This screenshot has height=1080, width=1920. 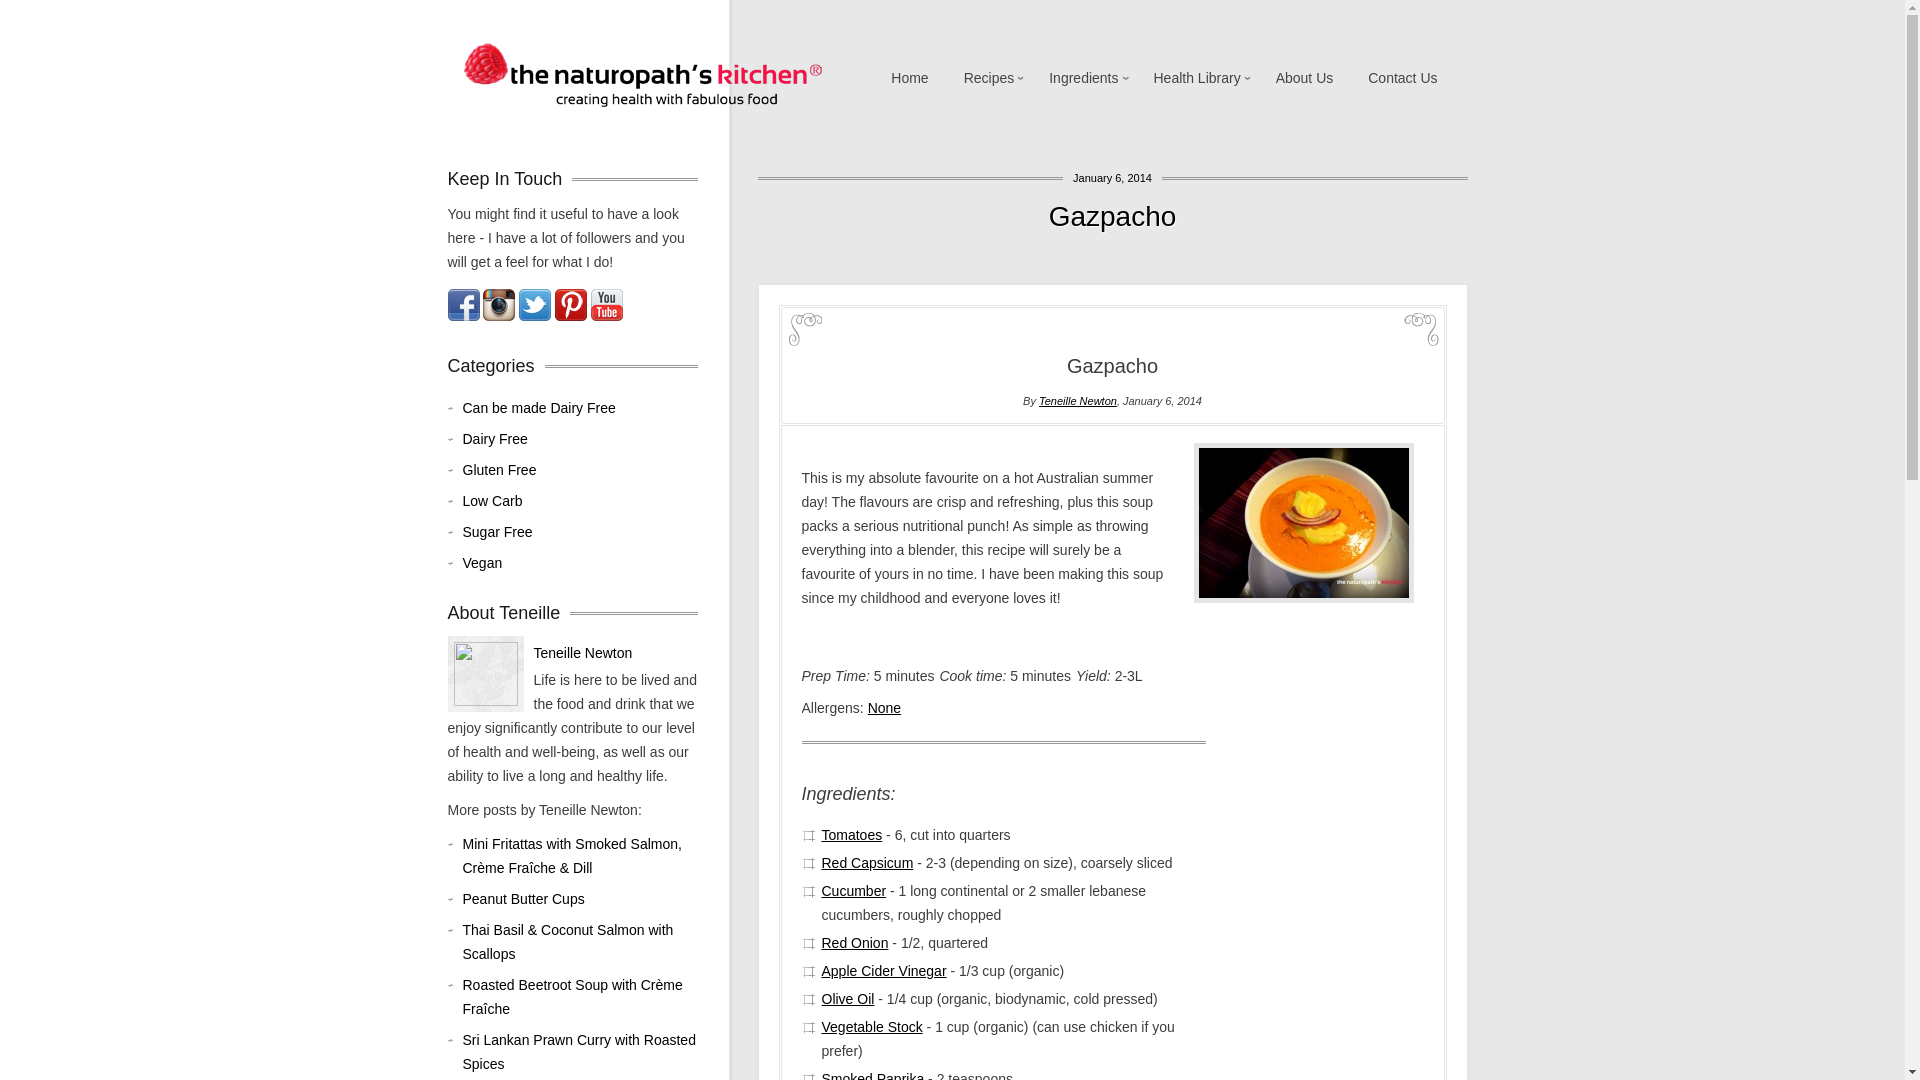 What do you see at coordinates (1113, 216) in the screenshot?
I see `Gazpacho` at bounding box center [1113, 216].